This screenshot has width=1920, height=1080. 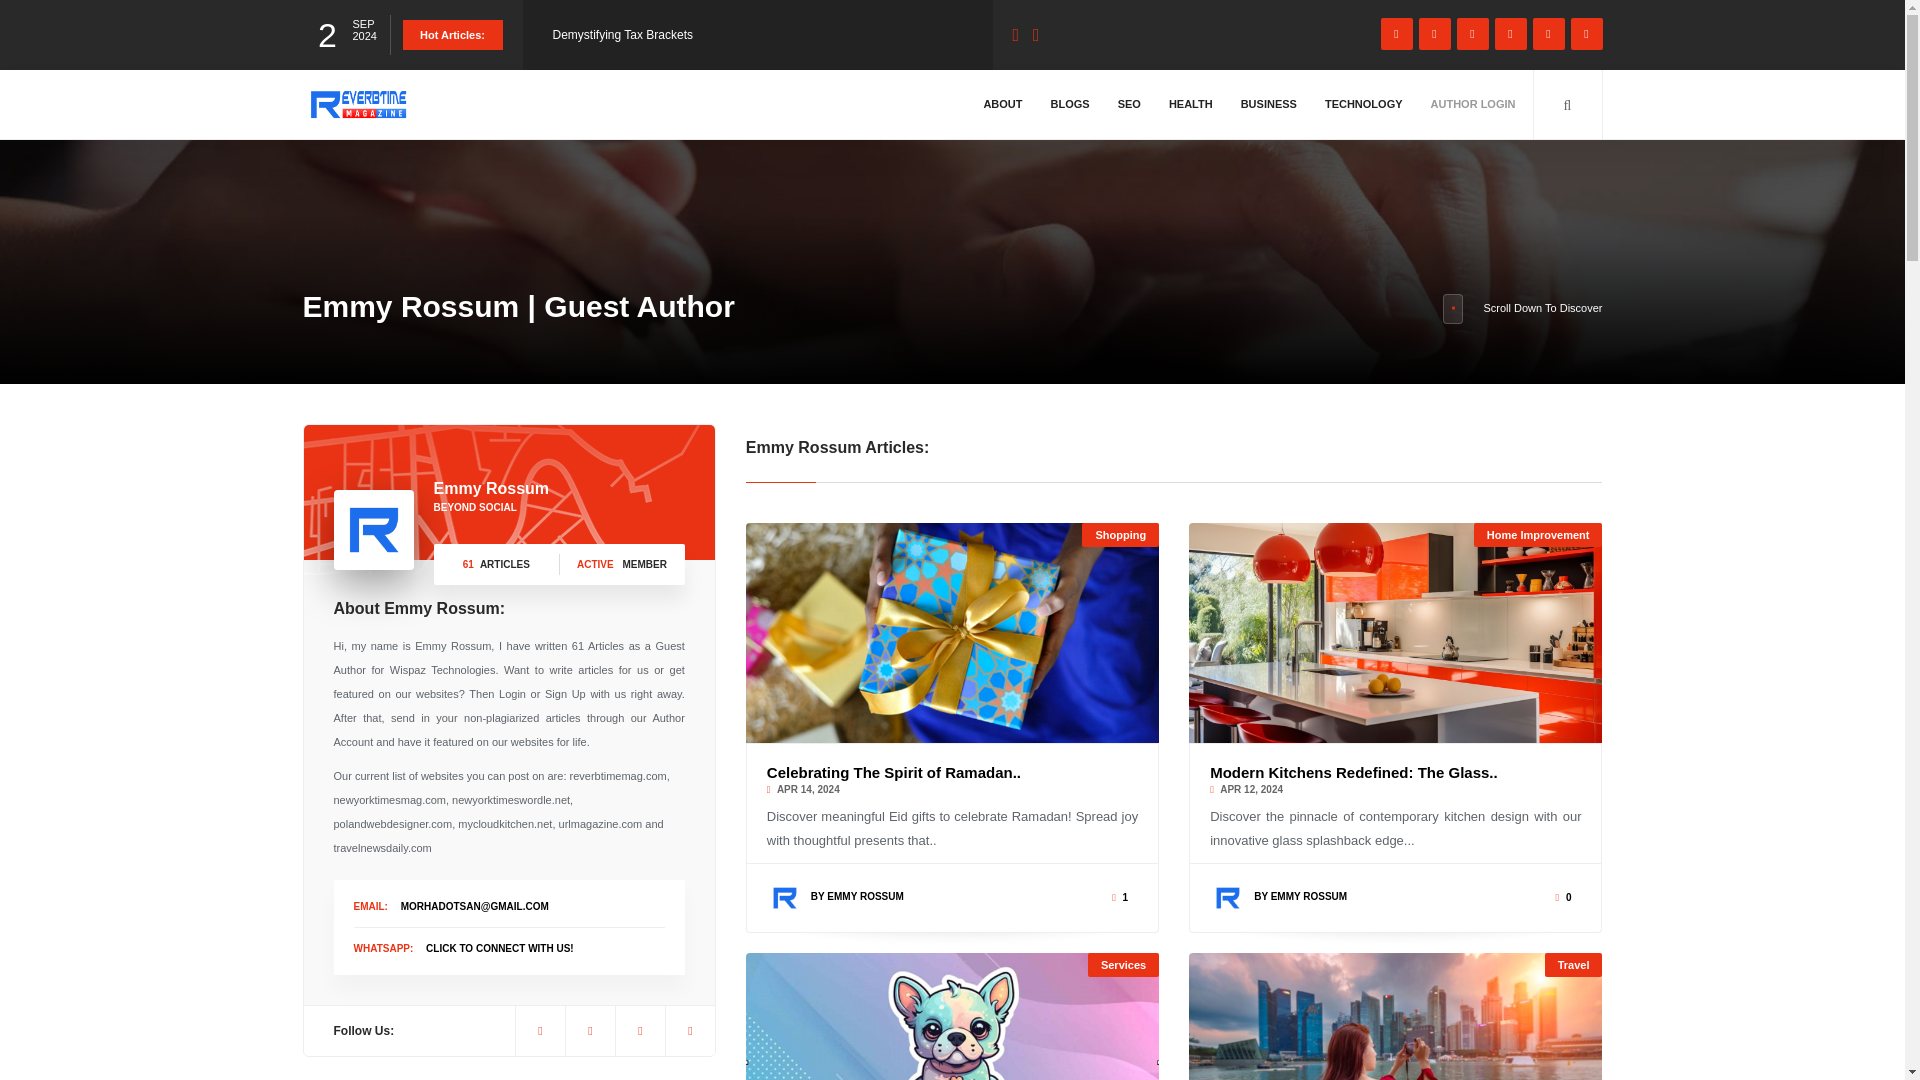 What do you see at coordinates (1002, 104) in the screenshot?
I see `ABOUT` at bounding box center [1002, 104].